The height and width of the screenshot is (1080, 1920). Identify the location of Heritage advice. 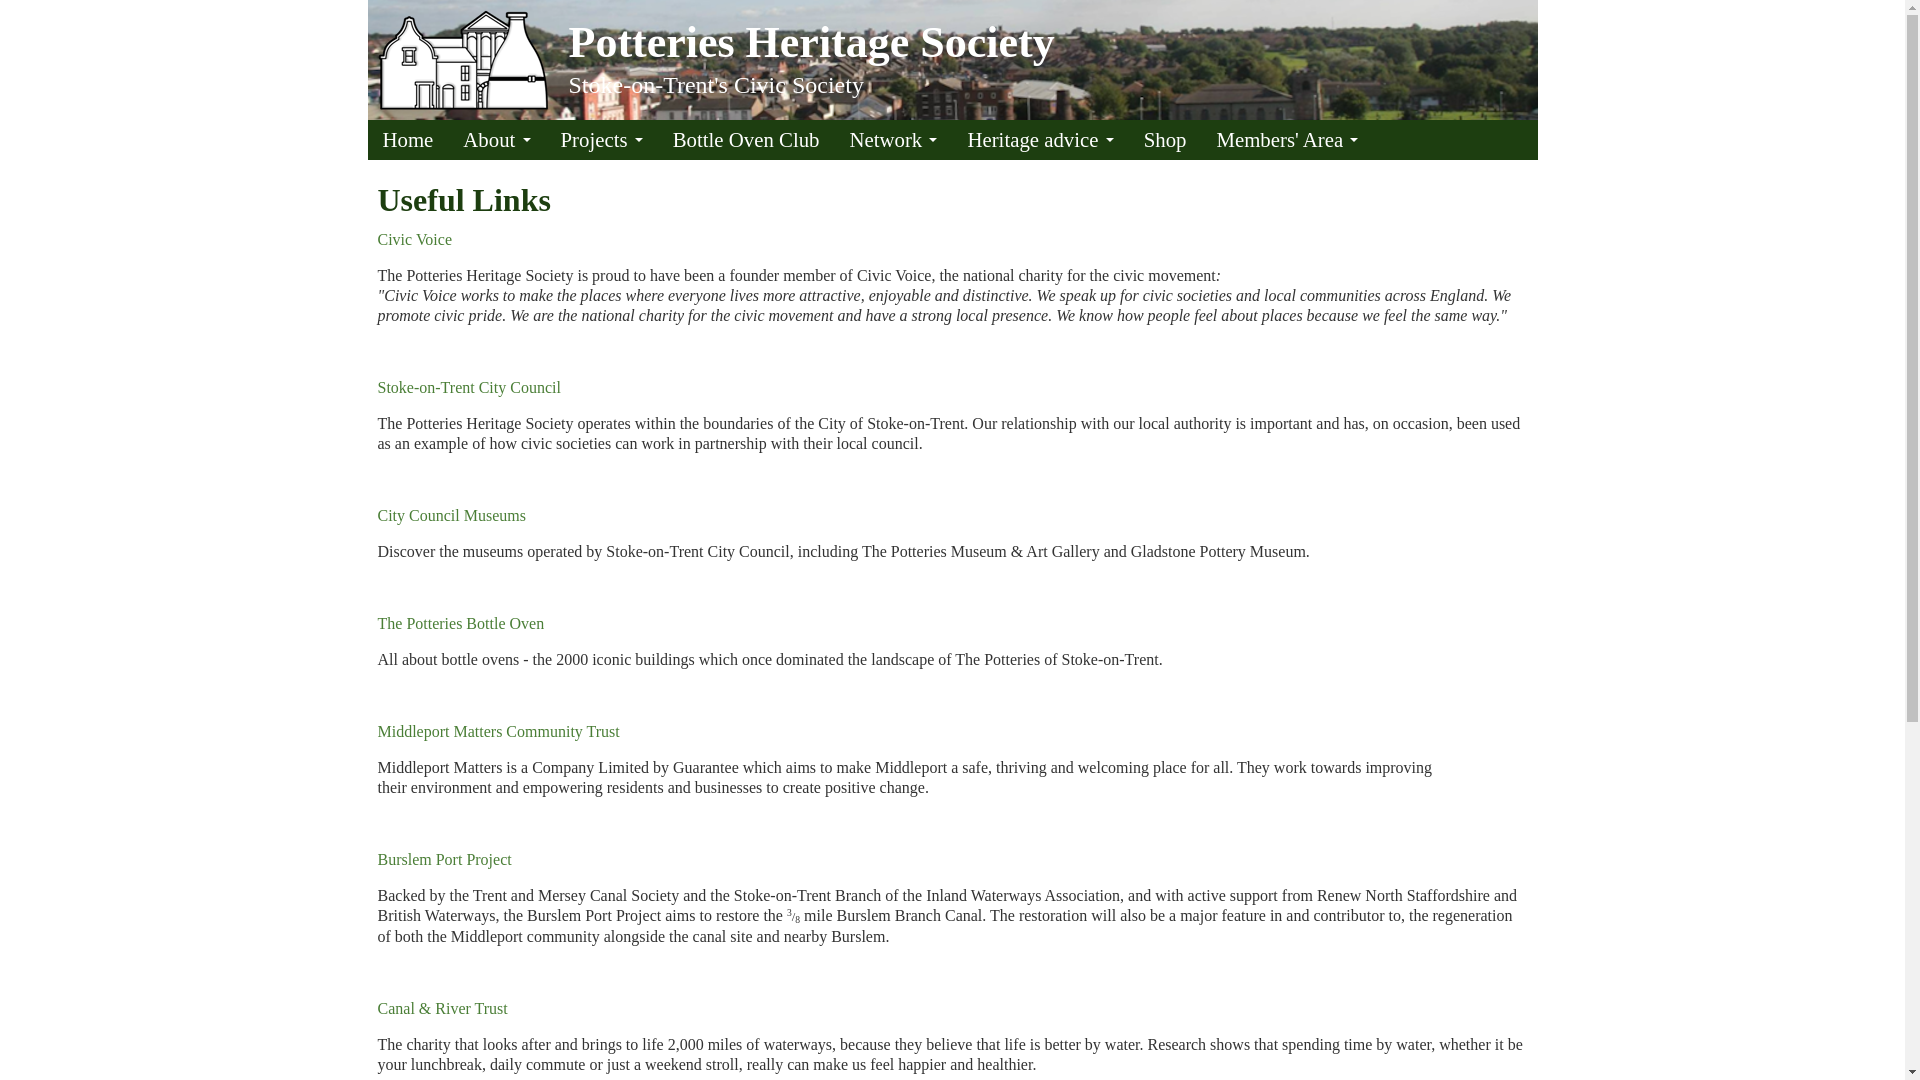
(1040, 139).